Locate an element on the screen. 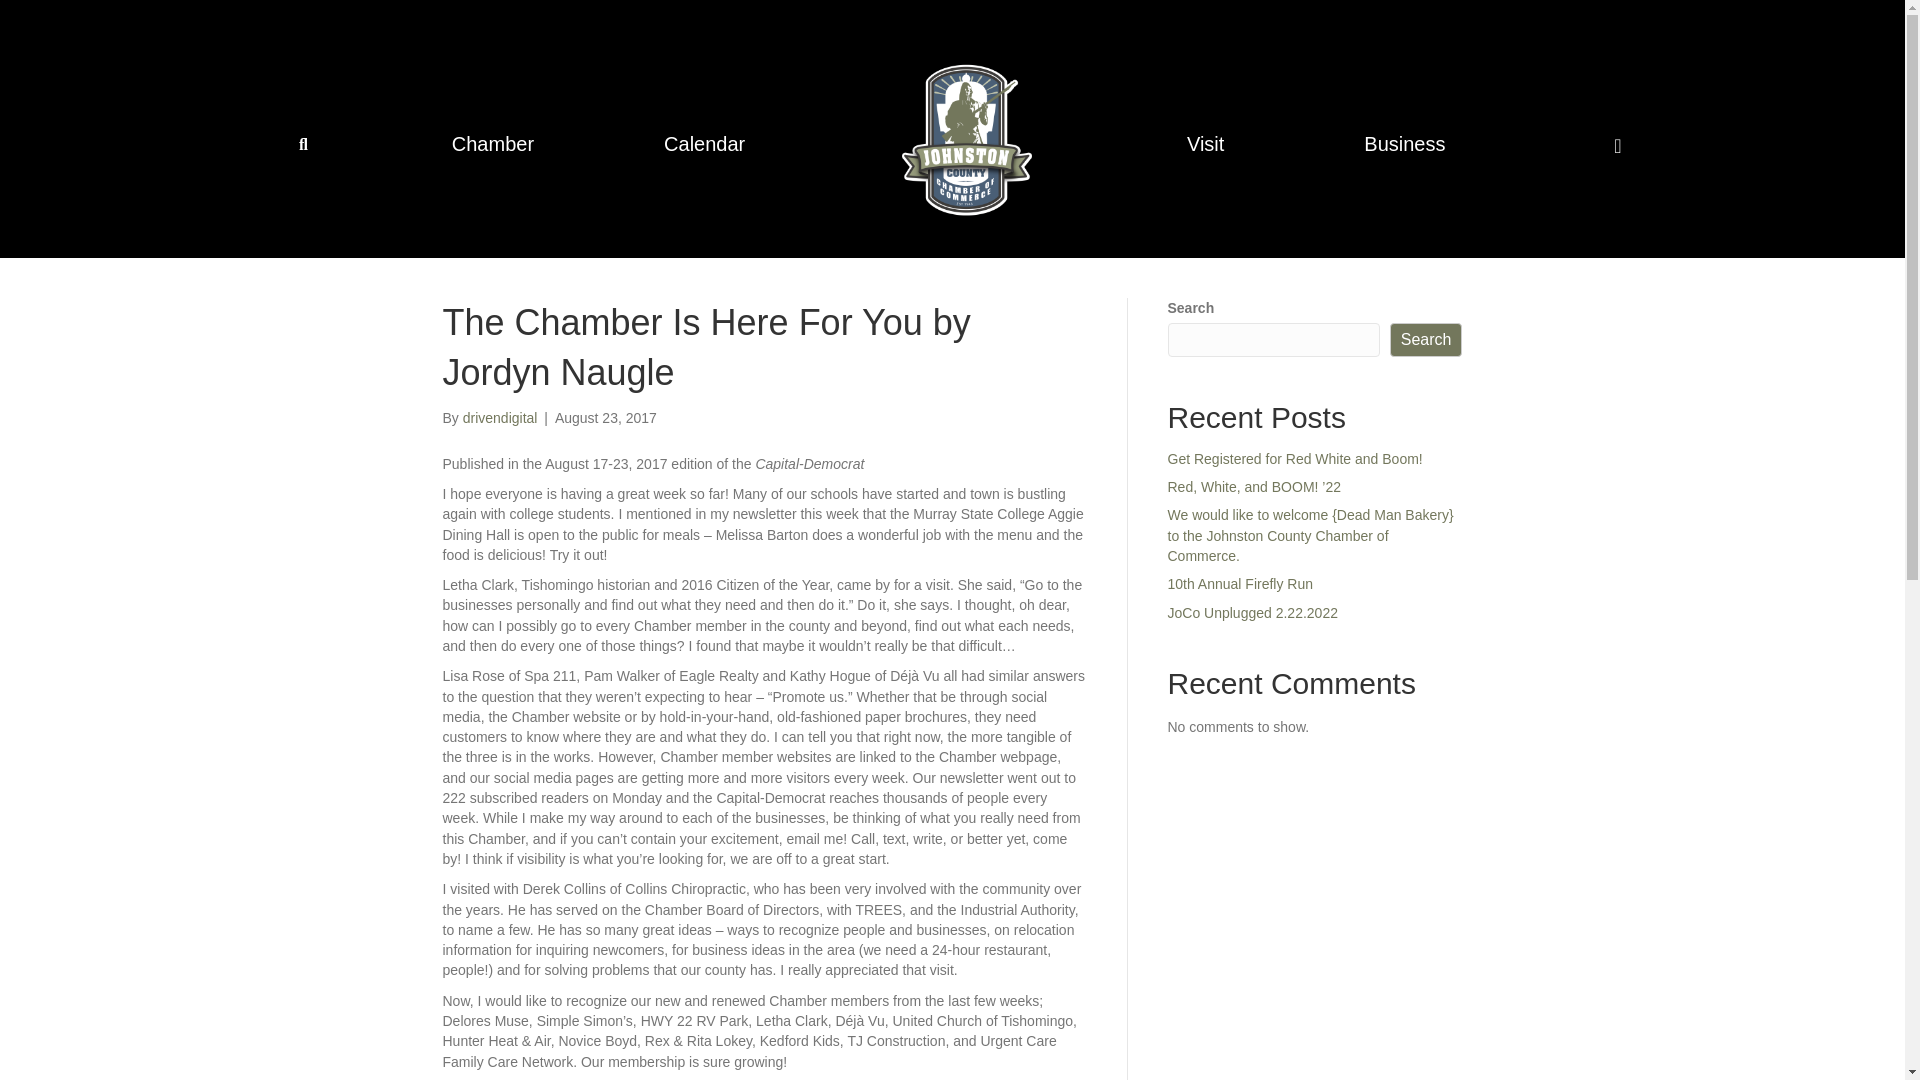 This screenshot has width=1920, height=1080. Chamber is located at coordinates (492, 144).